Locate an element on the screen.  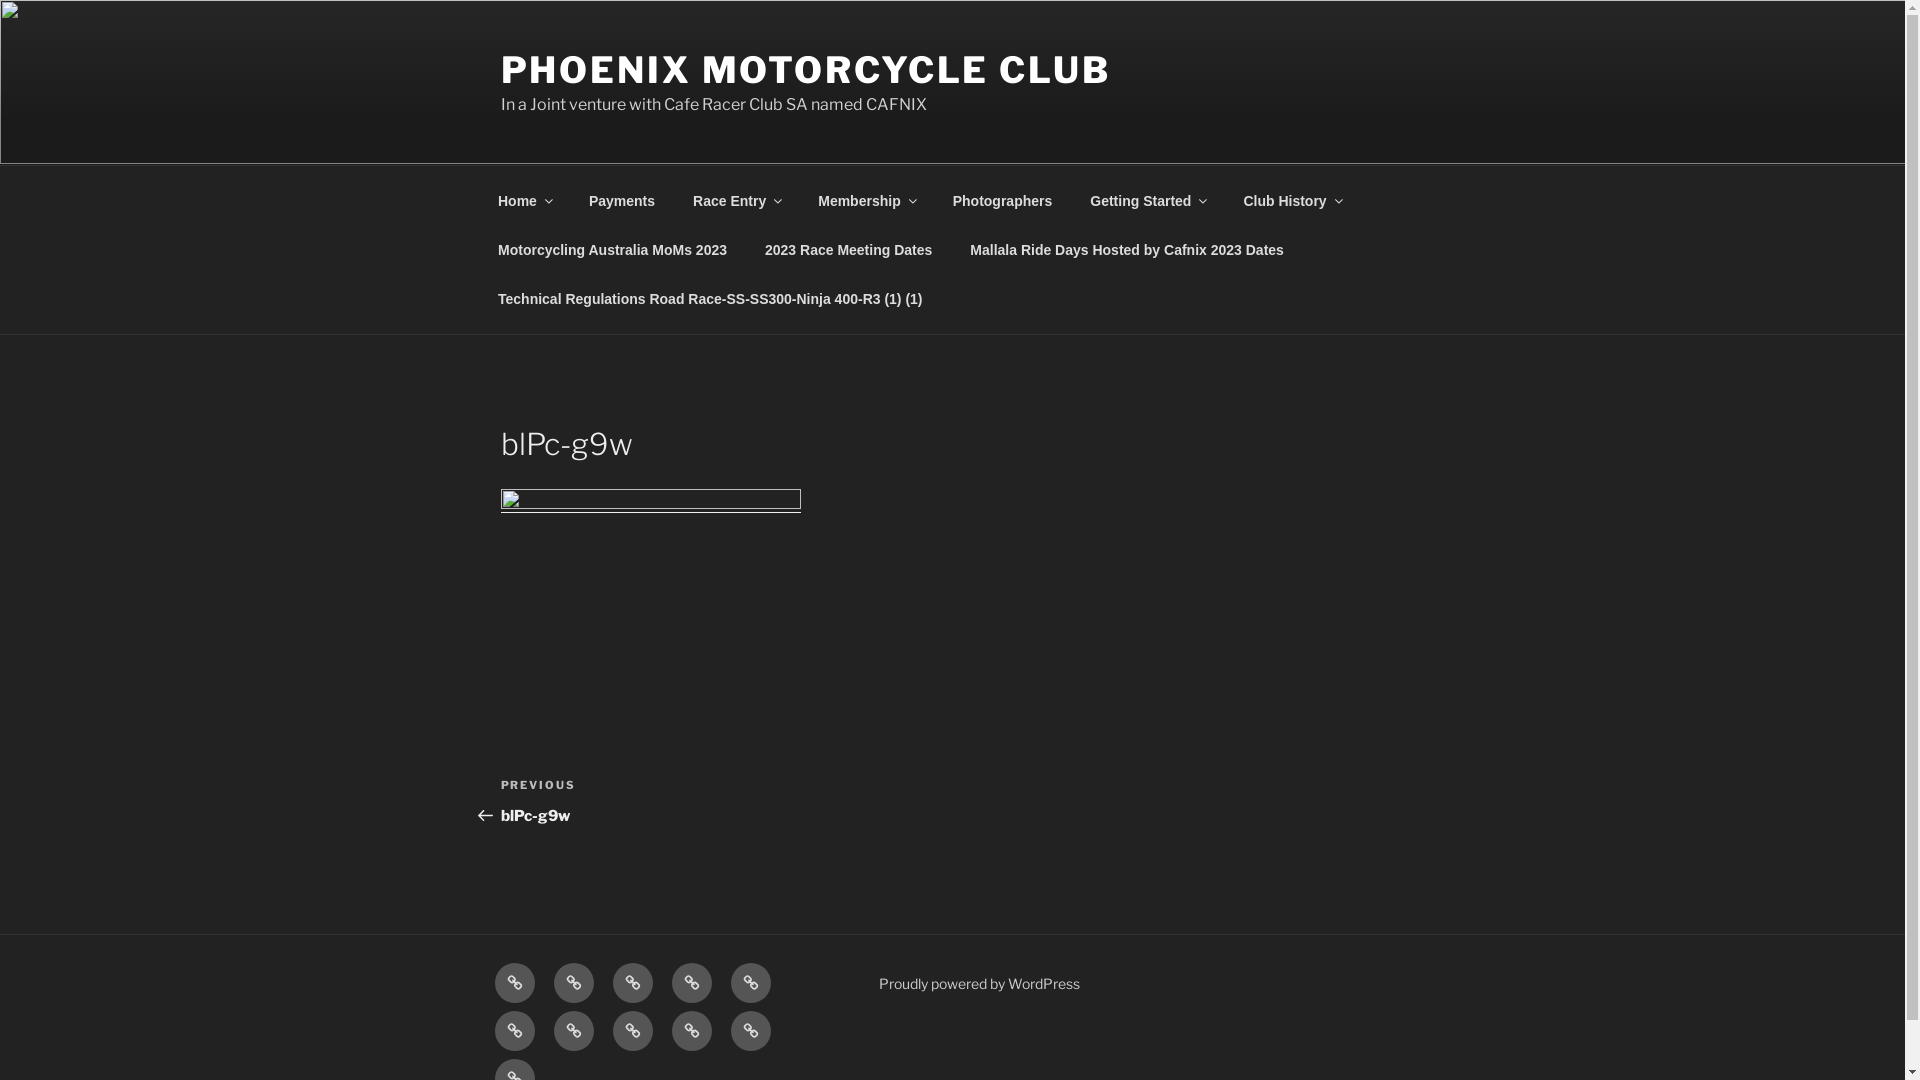
Proudly powered by WordPress is located at coordinates (980, 984).